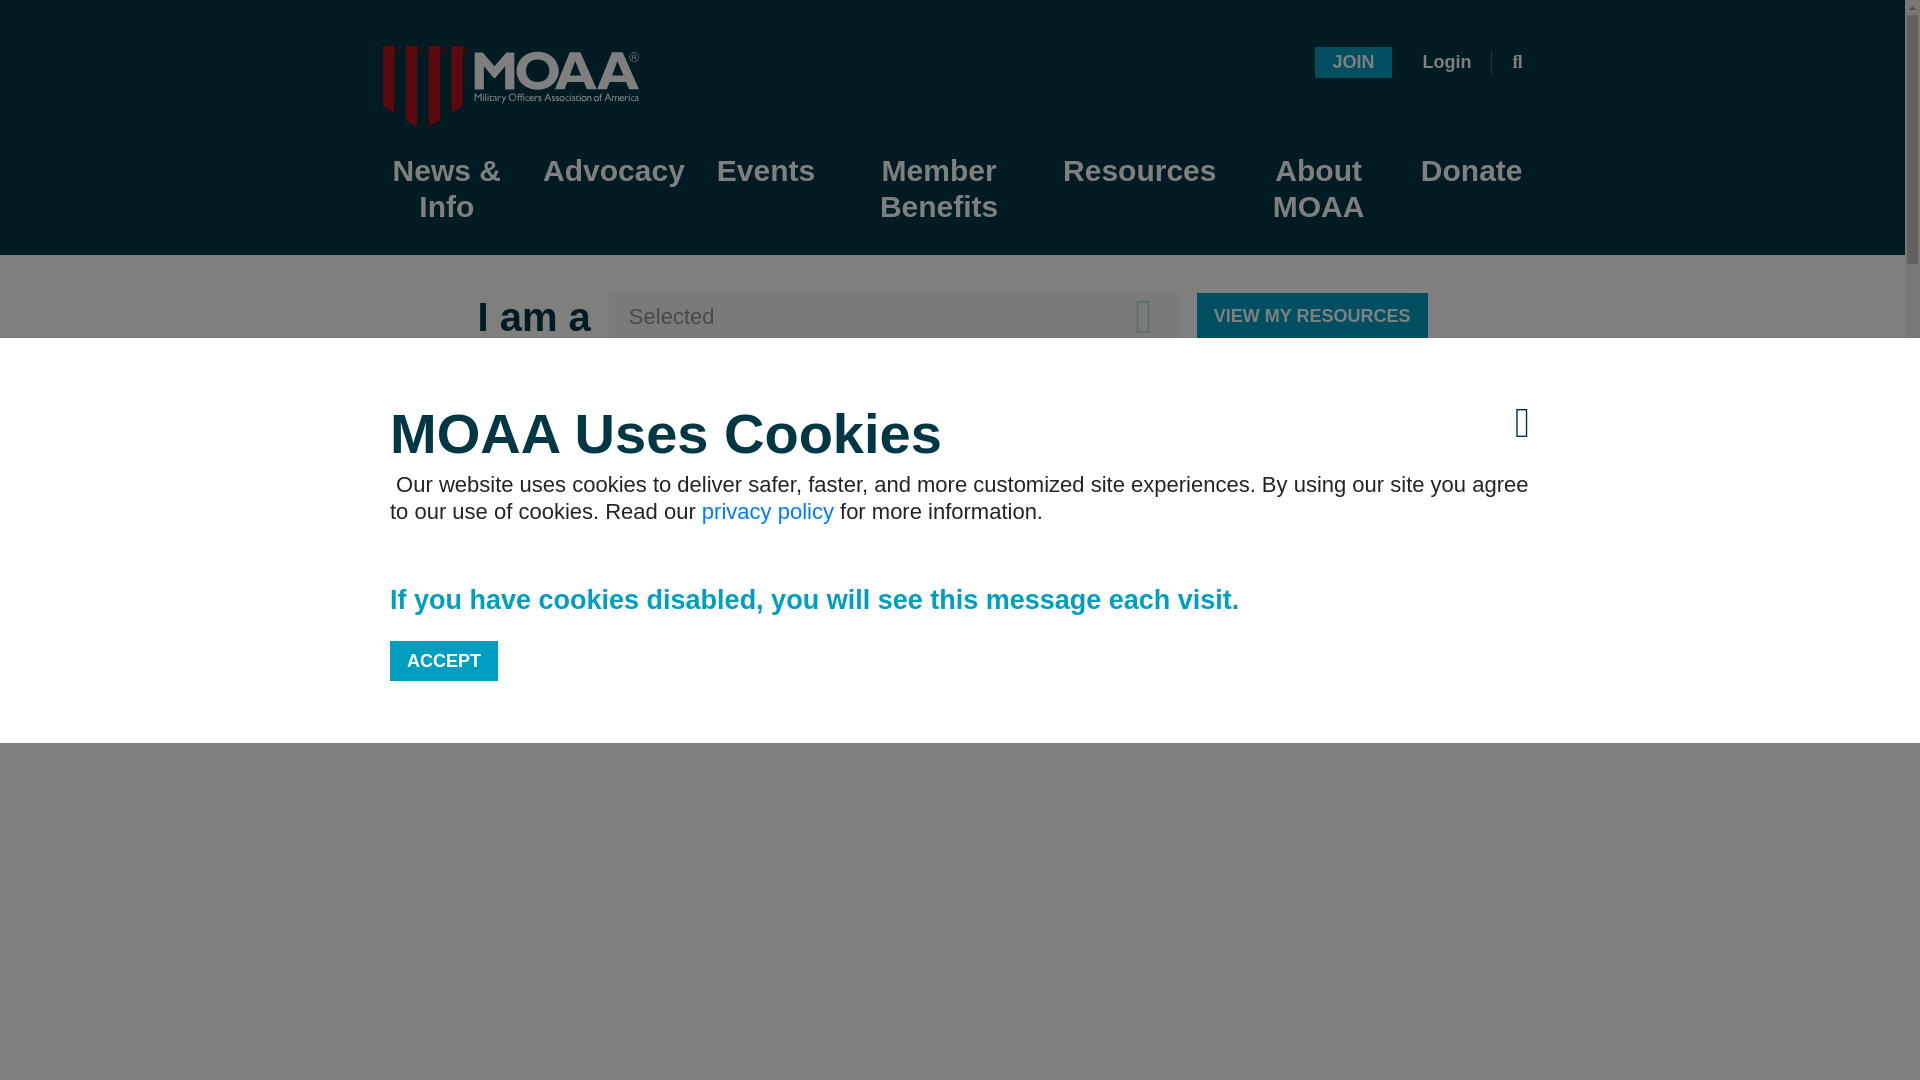 This screenshot has width=1920, height=1080. Describe the element at coordinates (766, 172) in the screenshot. I see `Events` at that location.